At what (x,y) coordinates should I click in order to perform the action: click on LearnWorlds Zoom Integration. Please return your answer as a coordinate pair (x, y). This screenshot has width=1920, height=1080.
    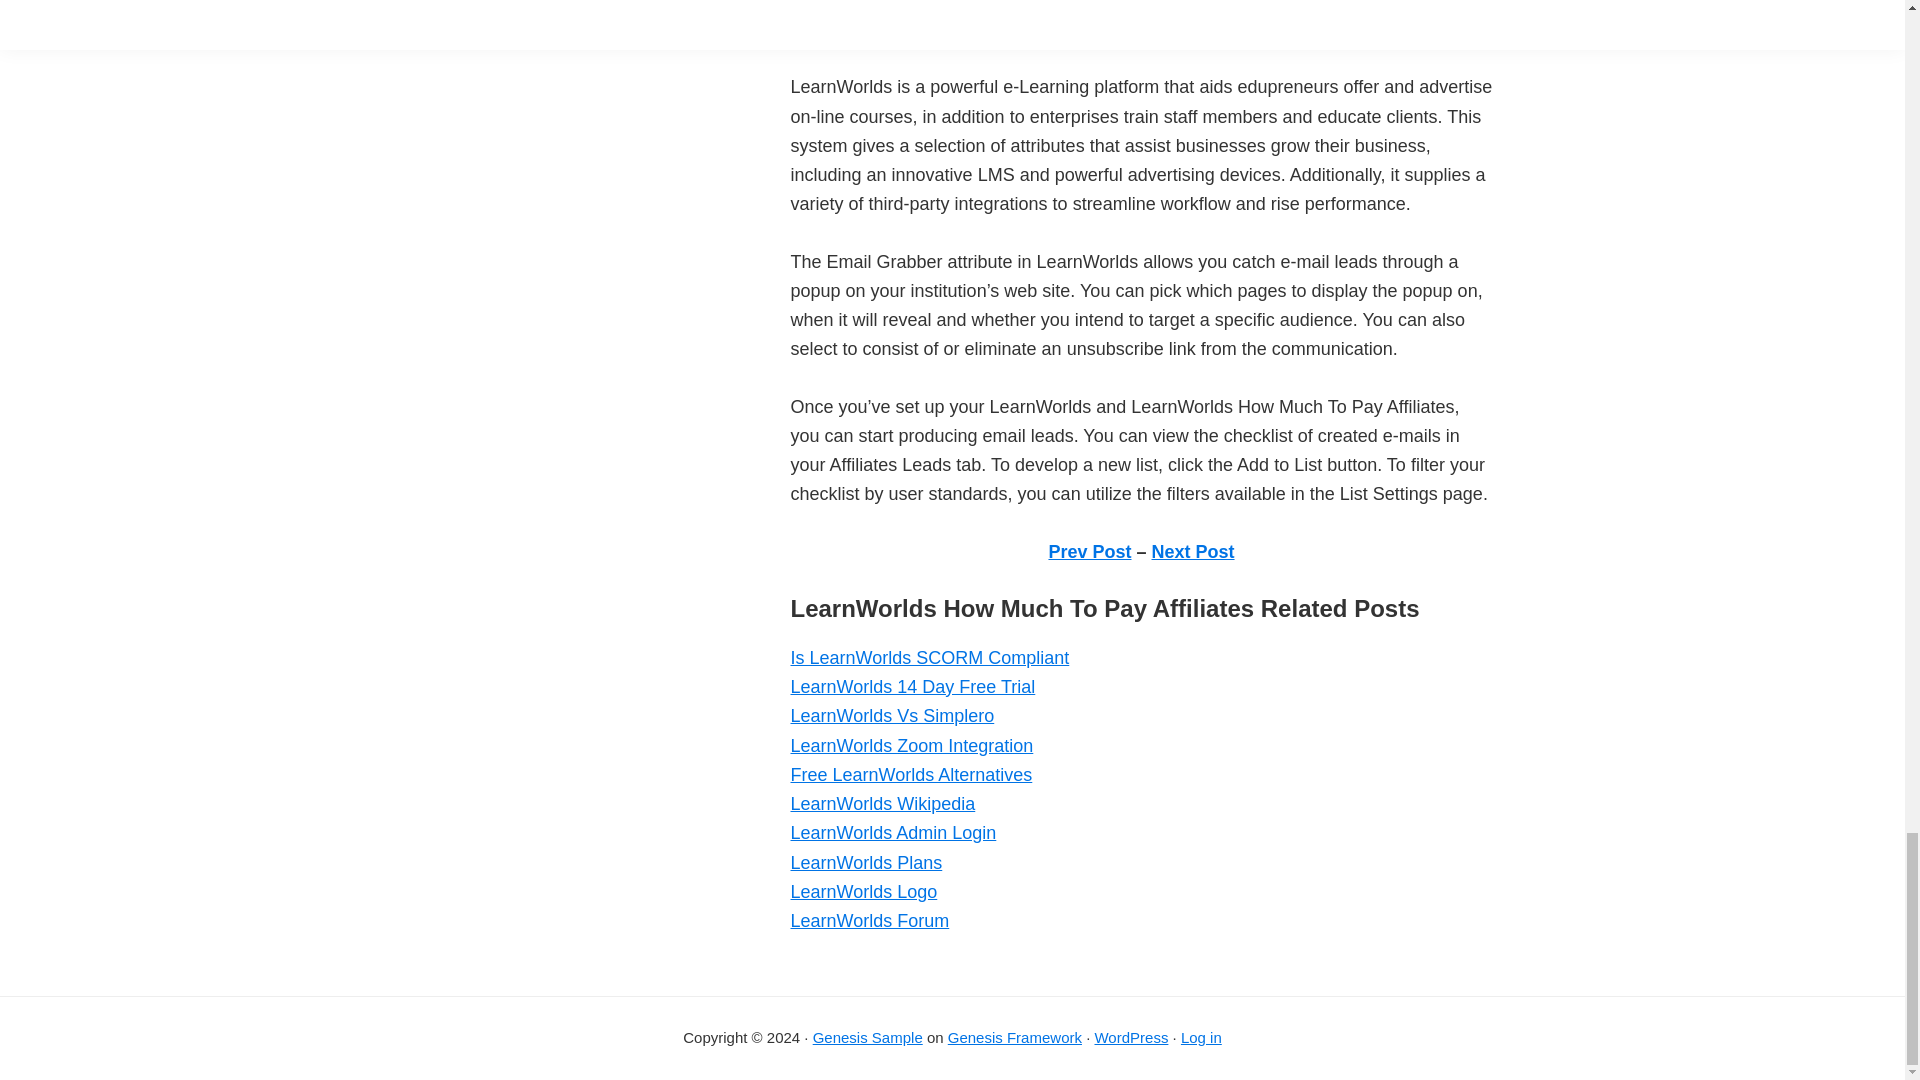
    Looking at the image, I should click on (910, 746).